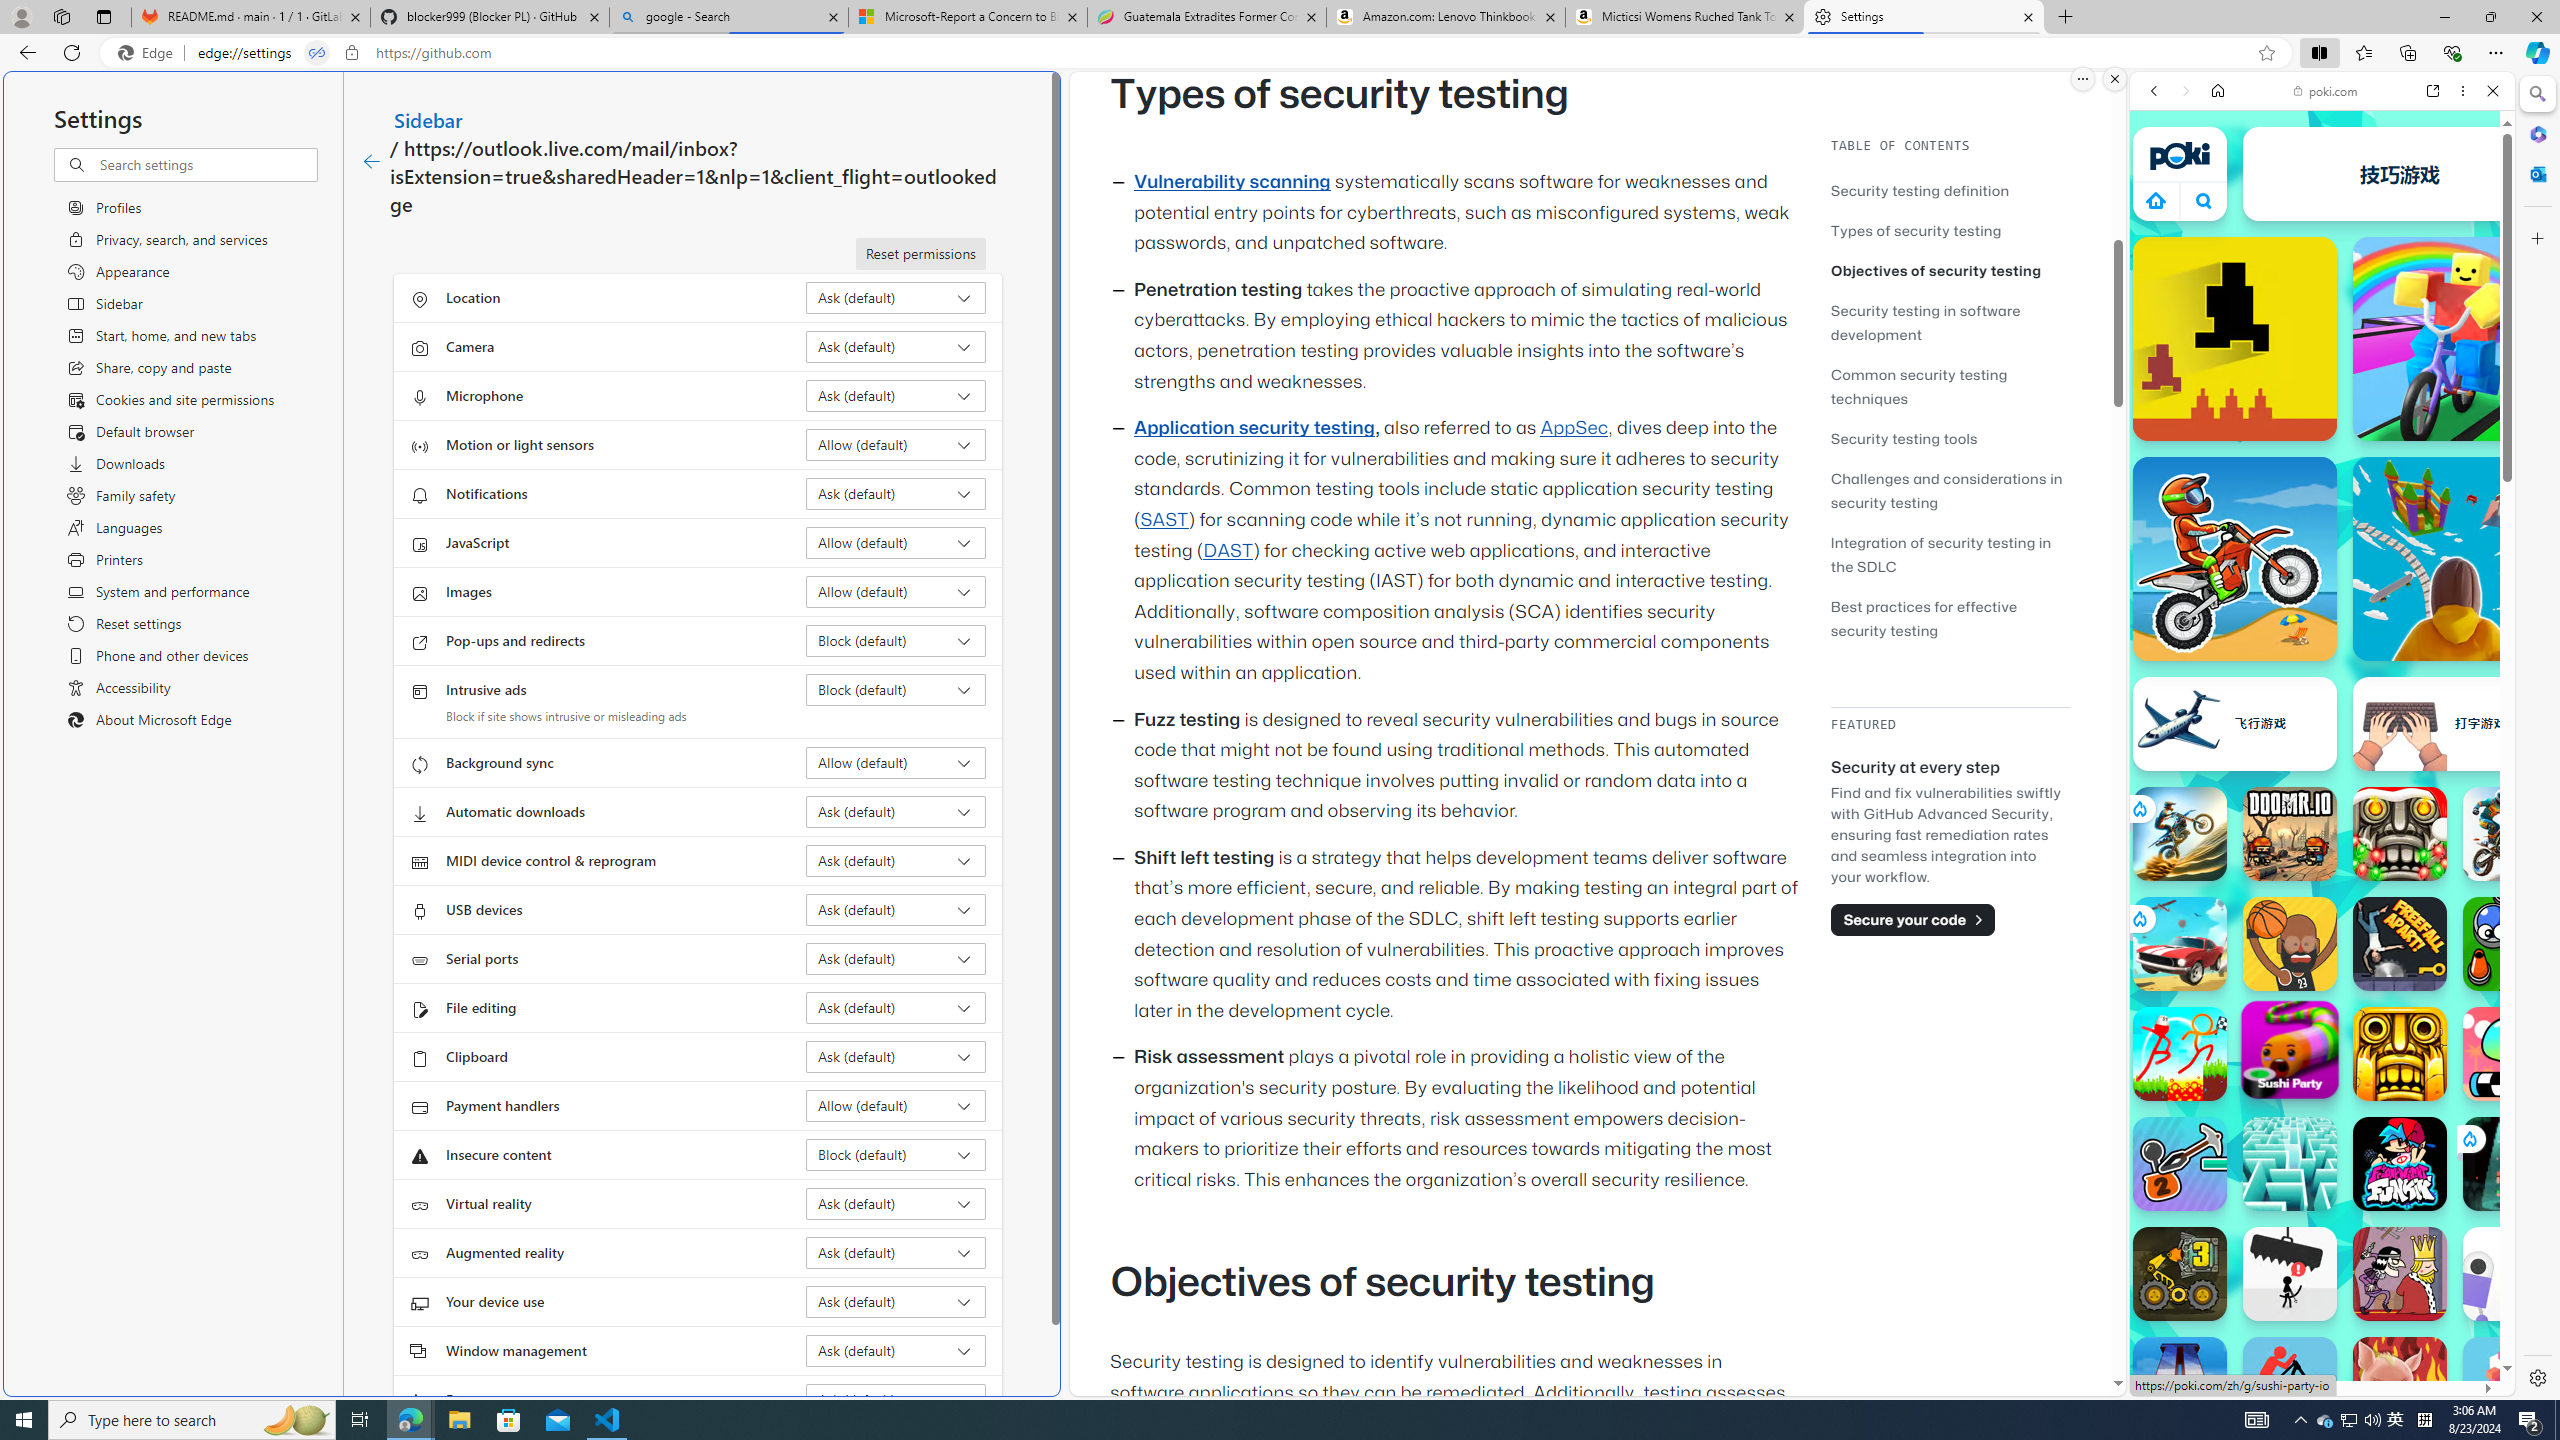  What do you see at coordinates (896, 689) in the screenshot?
I see `Intrusive ads Block (default)` at bounding box center [896, 689].